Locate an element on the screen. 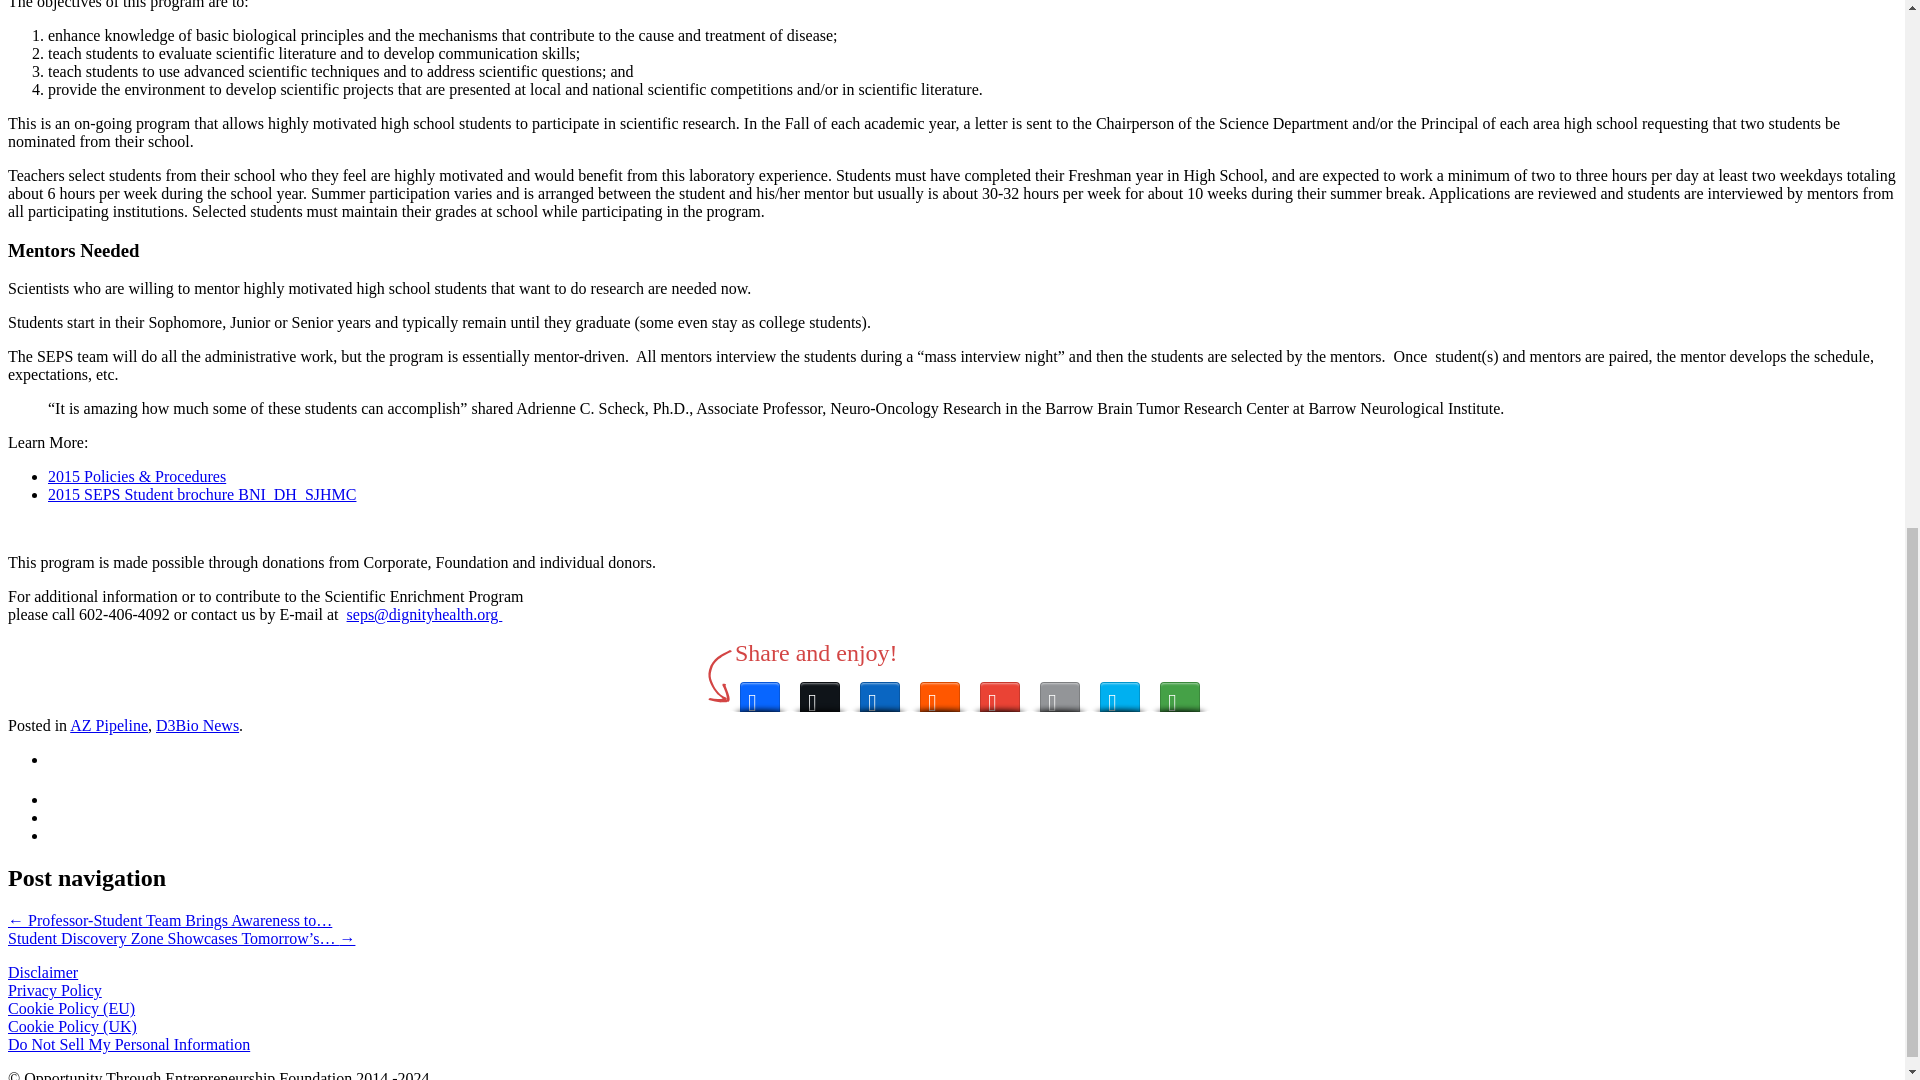 This screenshot has height=1080, width=1920. Reddit is located at coordinates (940, 692).